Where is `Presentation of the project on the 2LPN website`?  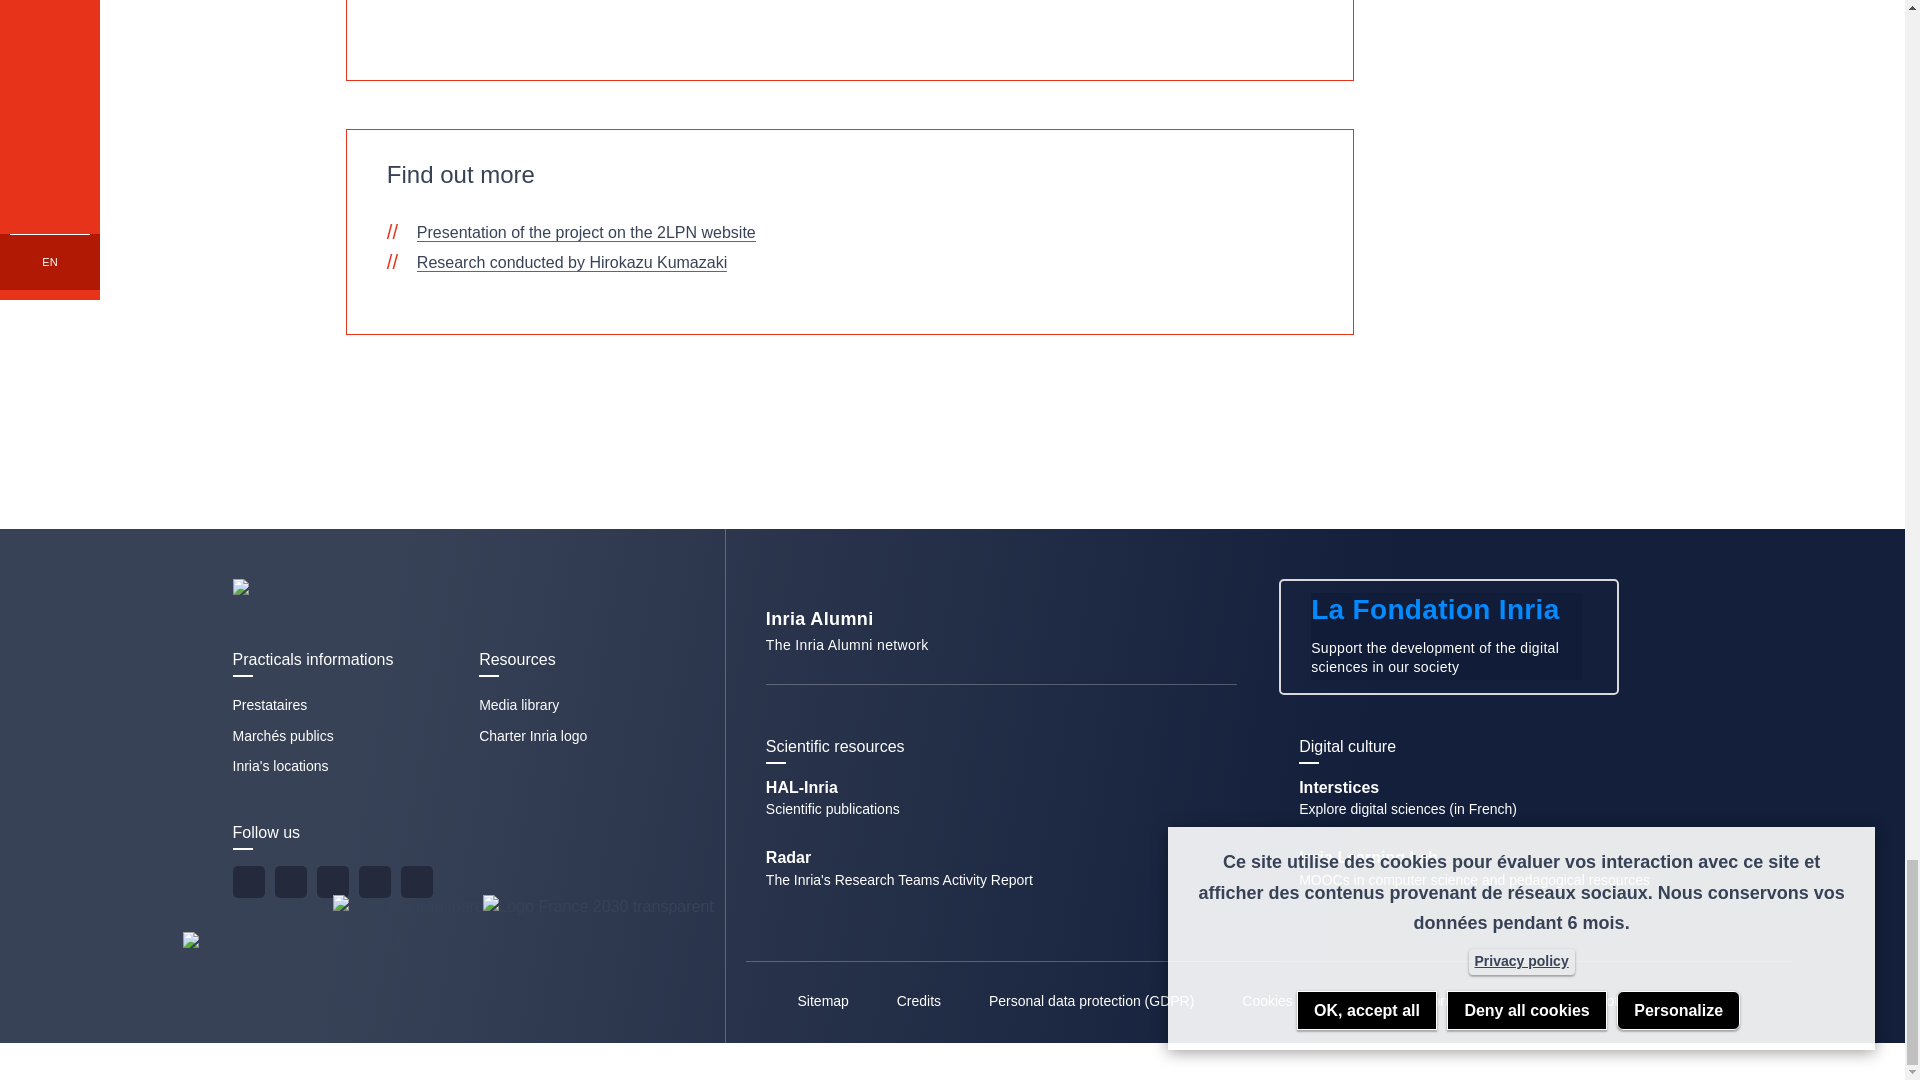 Presentation of the project on the 2LPN website is located at coordinates (586, 232).